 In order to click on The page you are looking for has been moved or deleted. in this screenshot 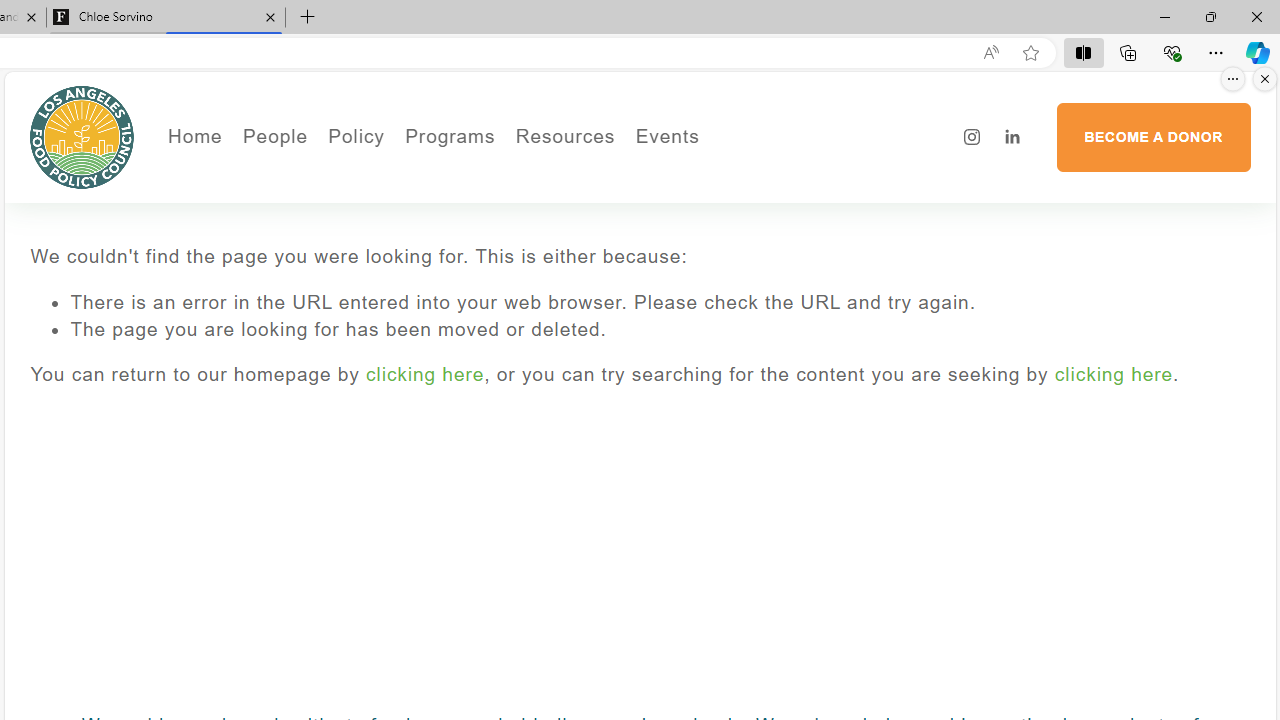, I will do `click(660, 330)`.